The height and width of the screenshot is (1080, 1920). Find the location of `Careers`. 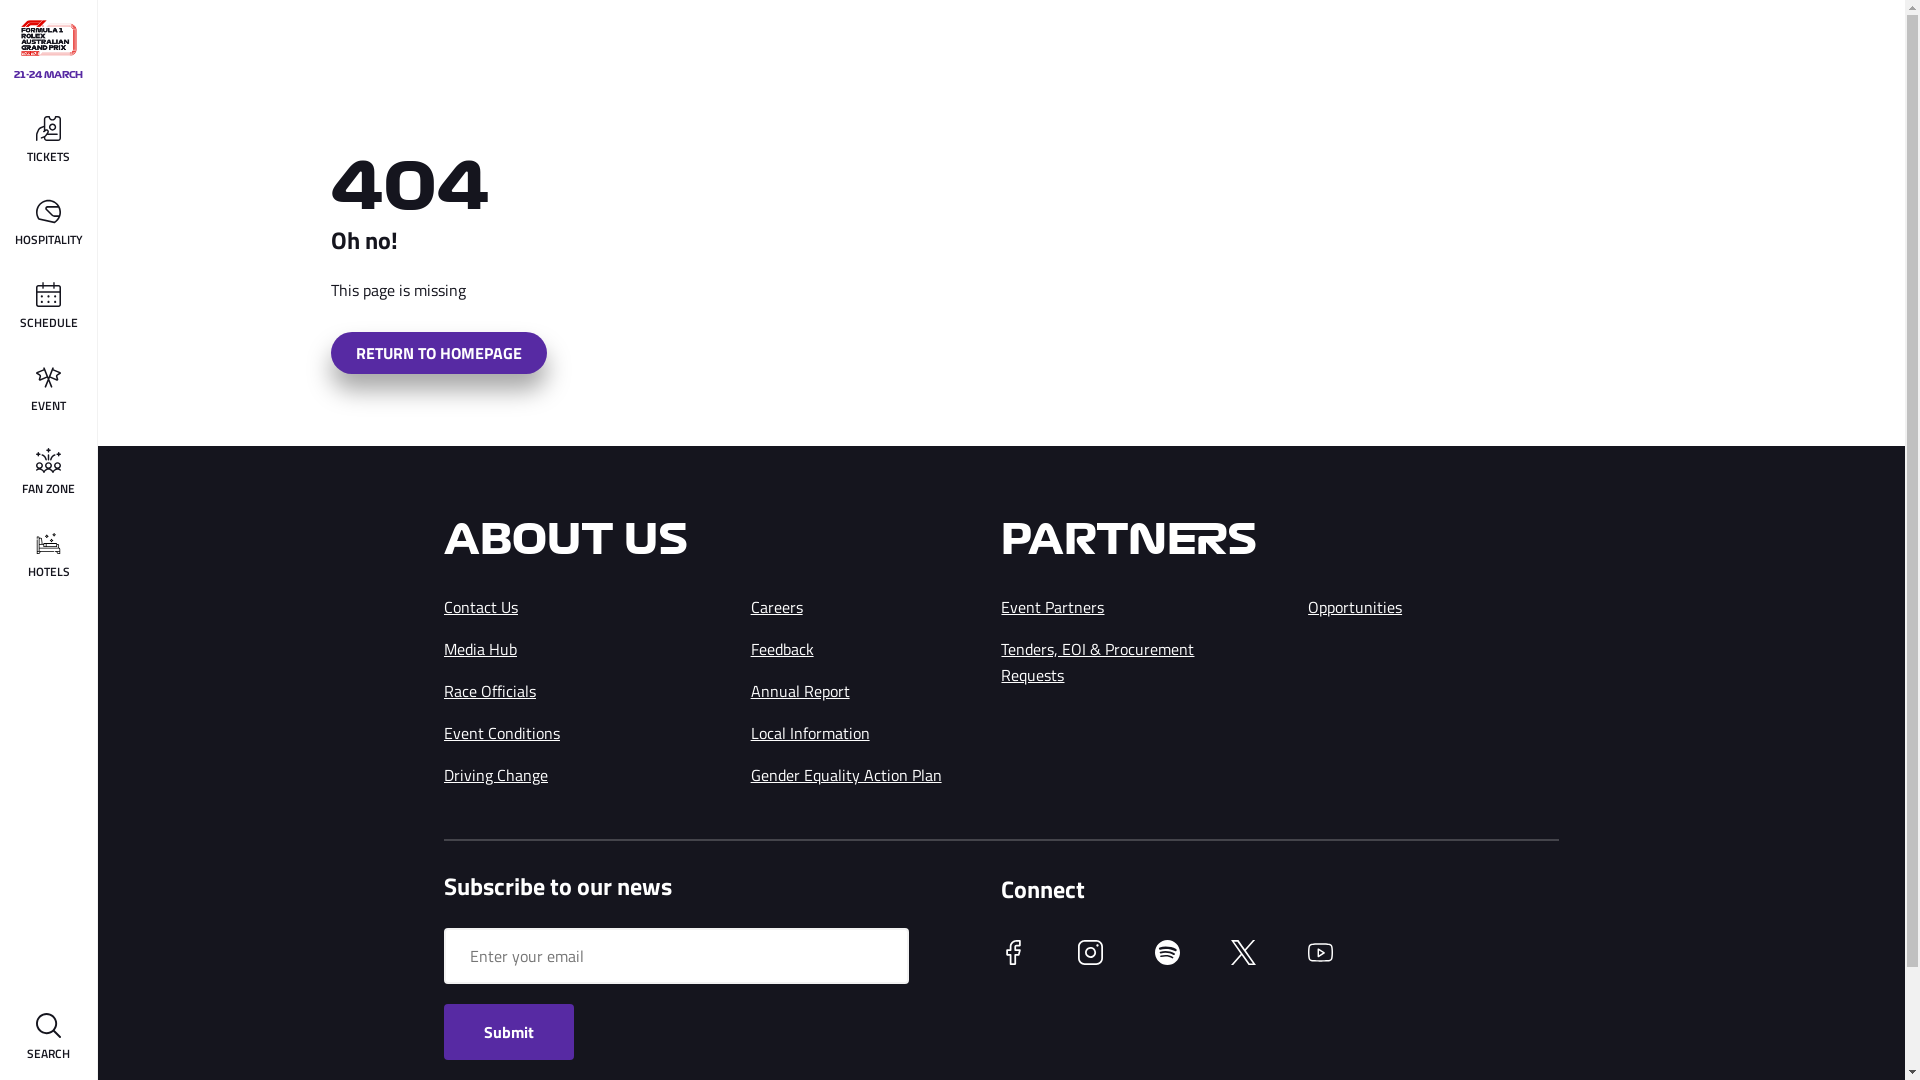

Careers is located at coordinates (777, 607).